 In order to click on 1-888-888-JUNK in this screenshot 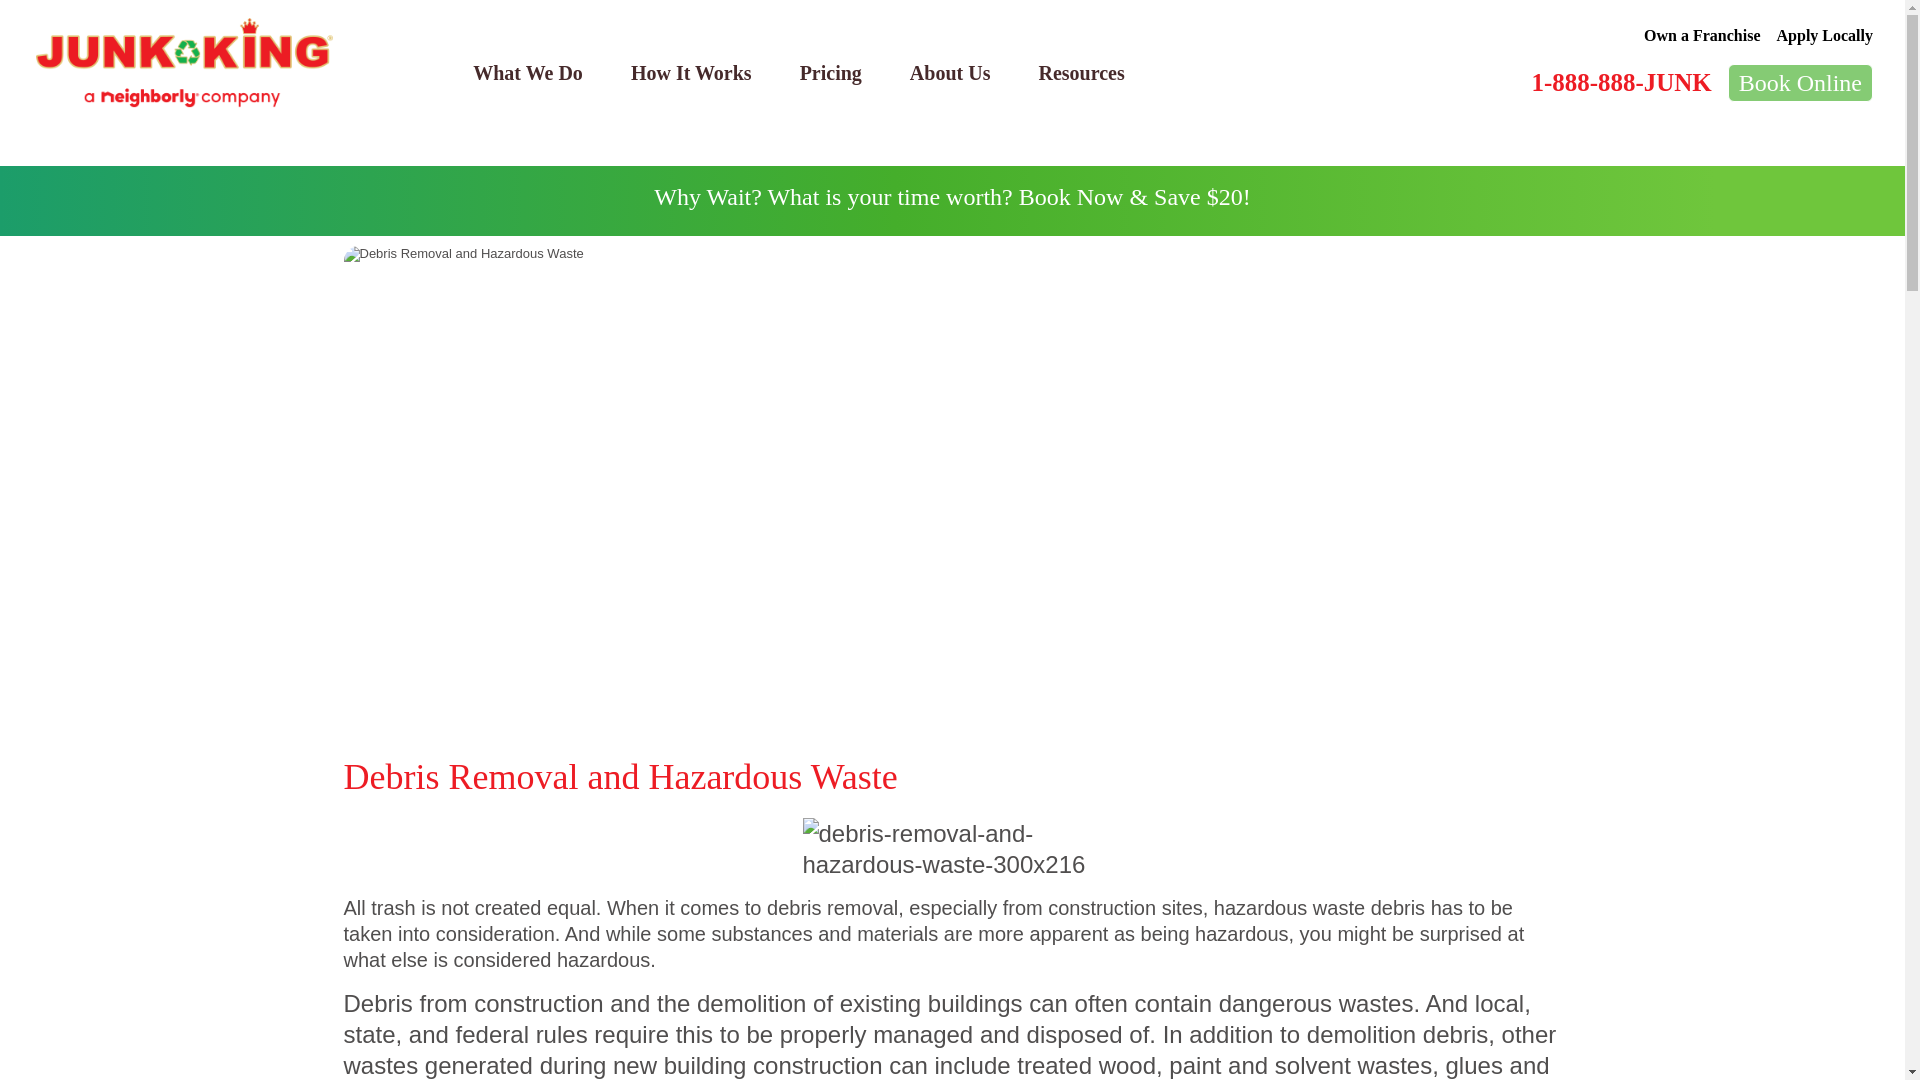, I will do `click(1620, 82)`.